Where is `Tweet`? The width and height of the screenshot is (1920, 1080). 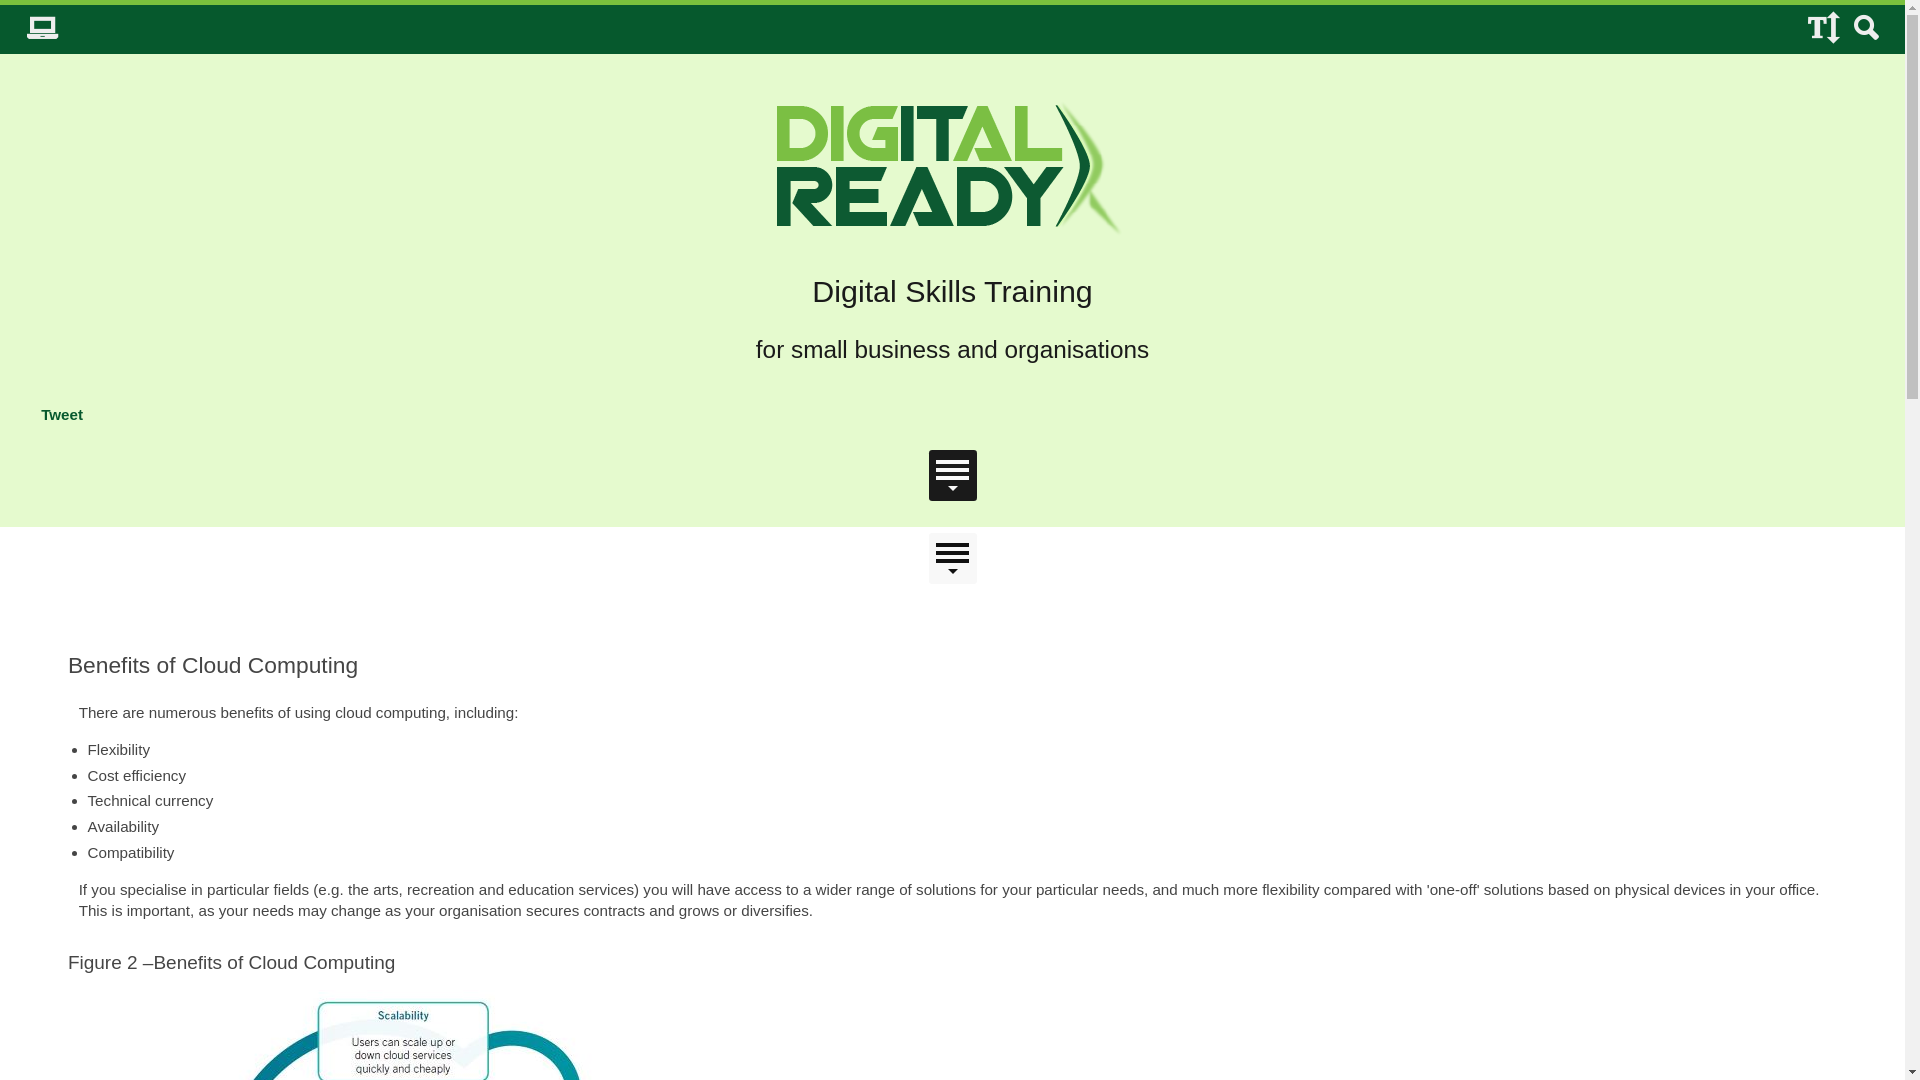 Tweet is located at coordinates (62, 414).